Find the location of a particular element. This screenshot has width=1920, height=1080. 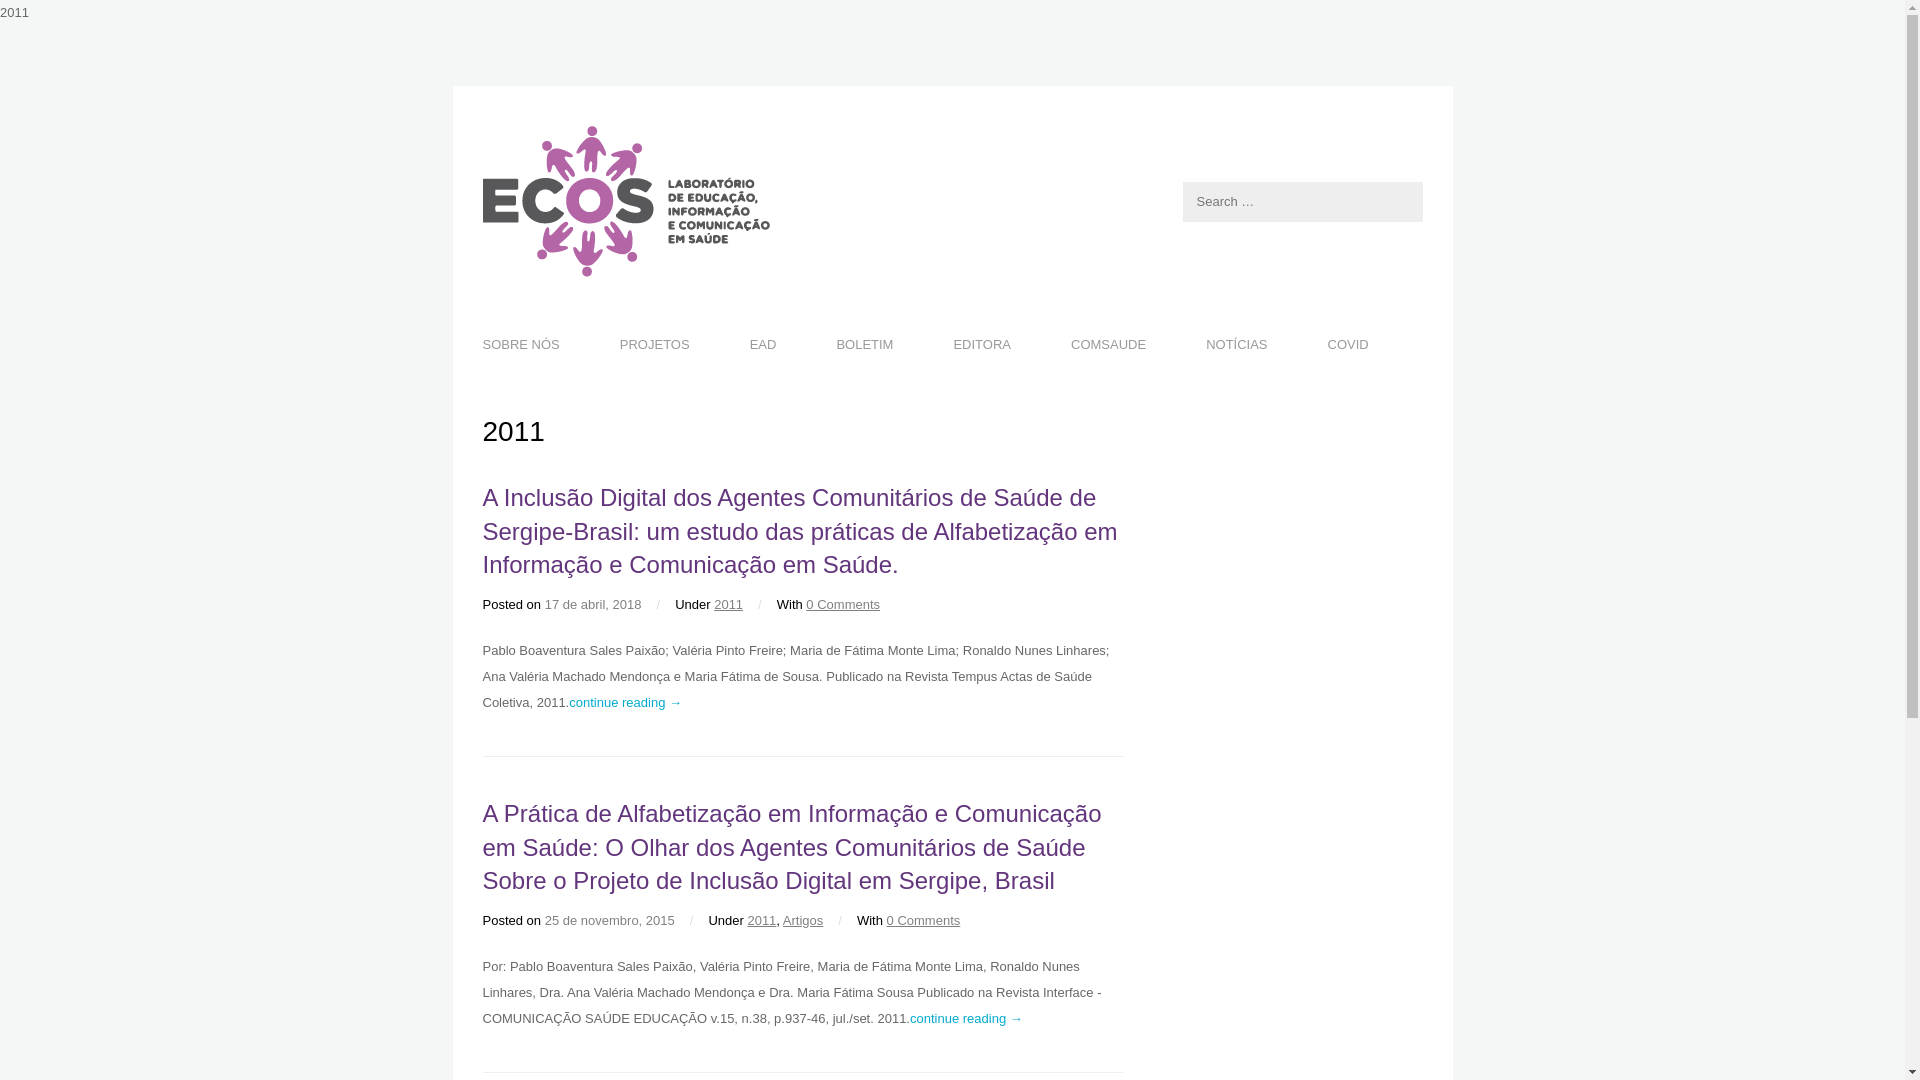

EAD is located at coordinates (764, 344).